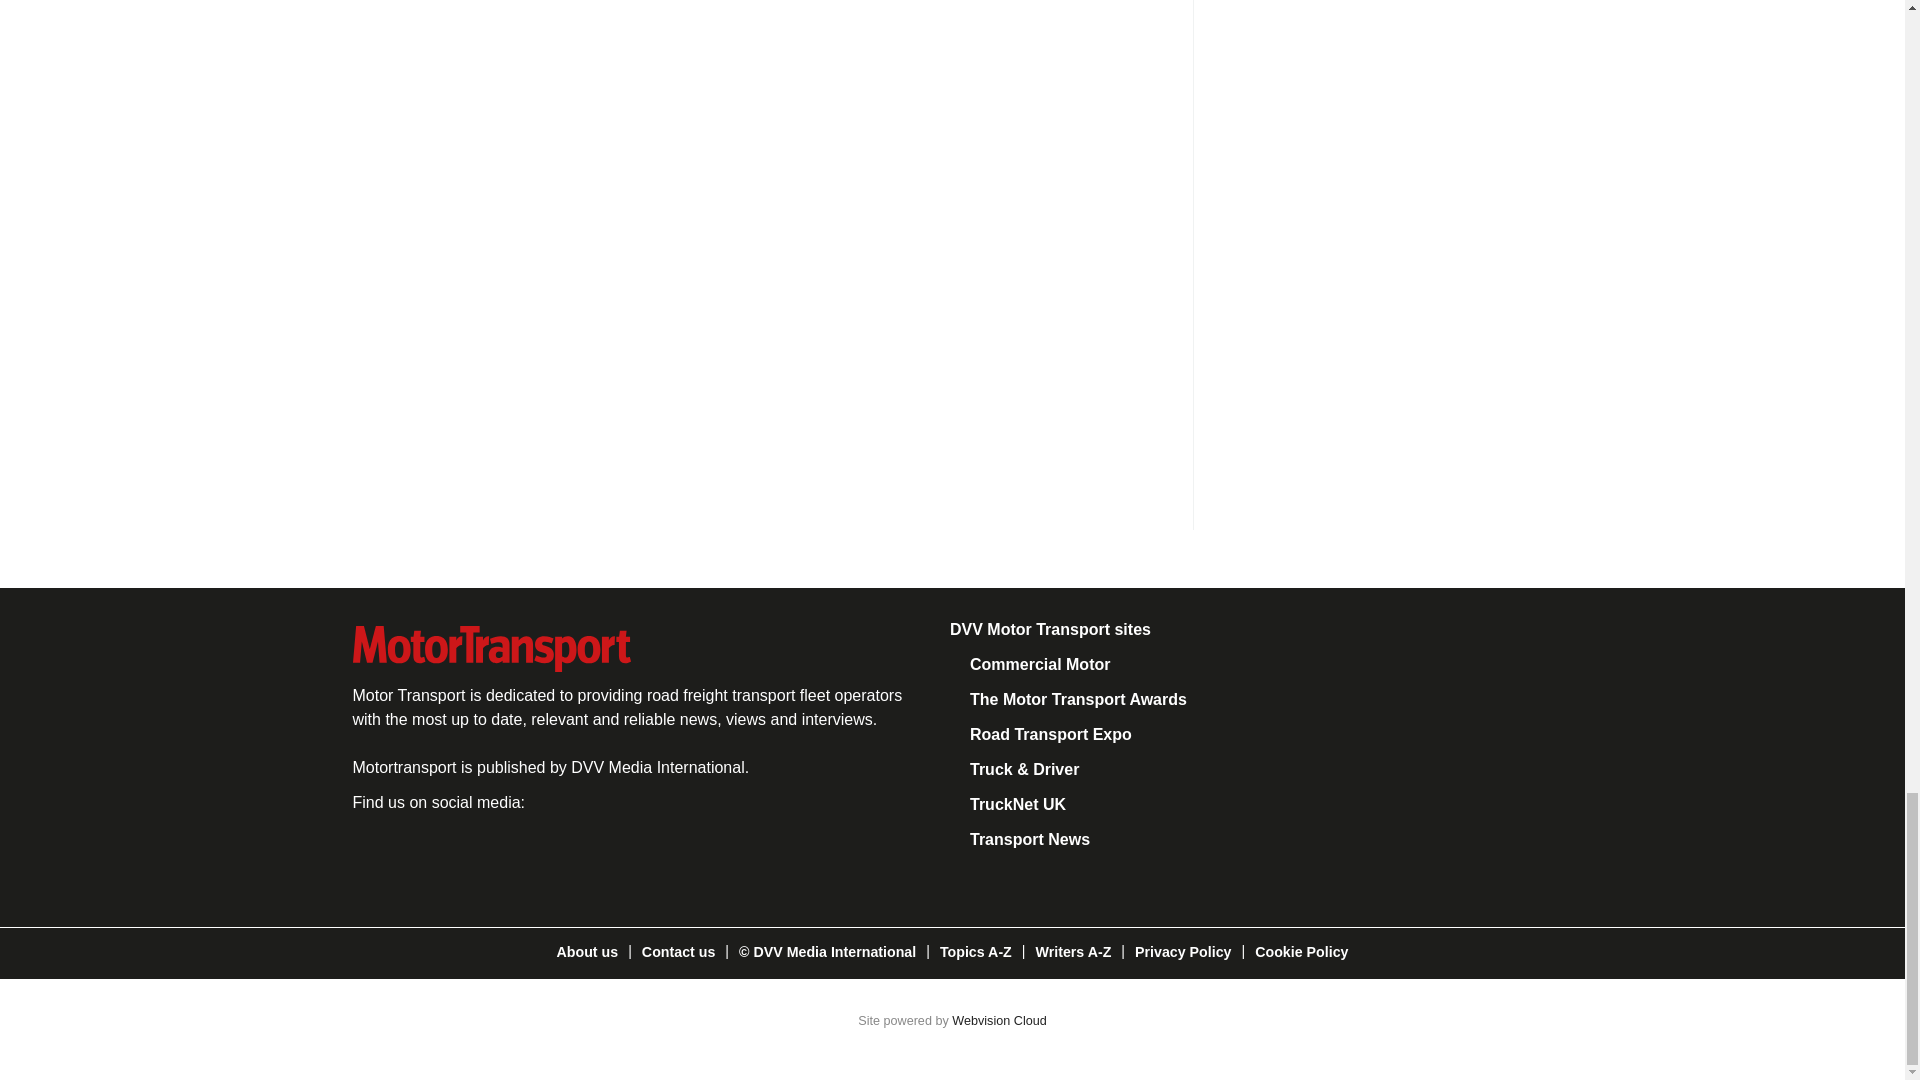  What do you see at coordinates (444, 854) in the screenshot?
I see `Connect with us on Twitter` at bounding box center [444, 854].